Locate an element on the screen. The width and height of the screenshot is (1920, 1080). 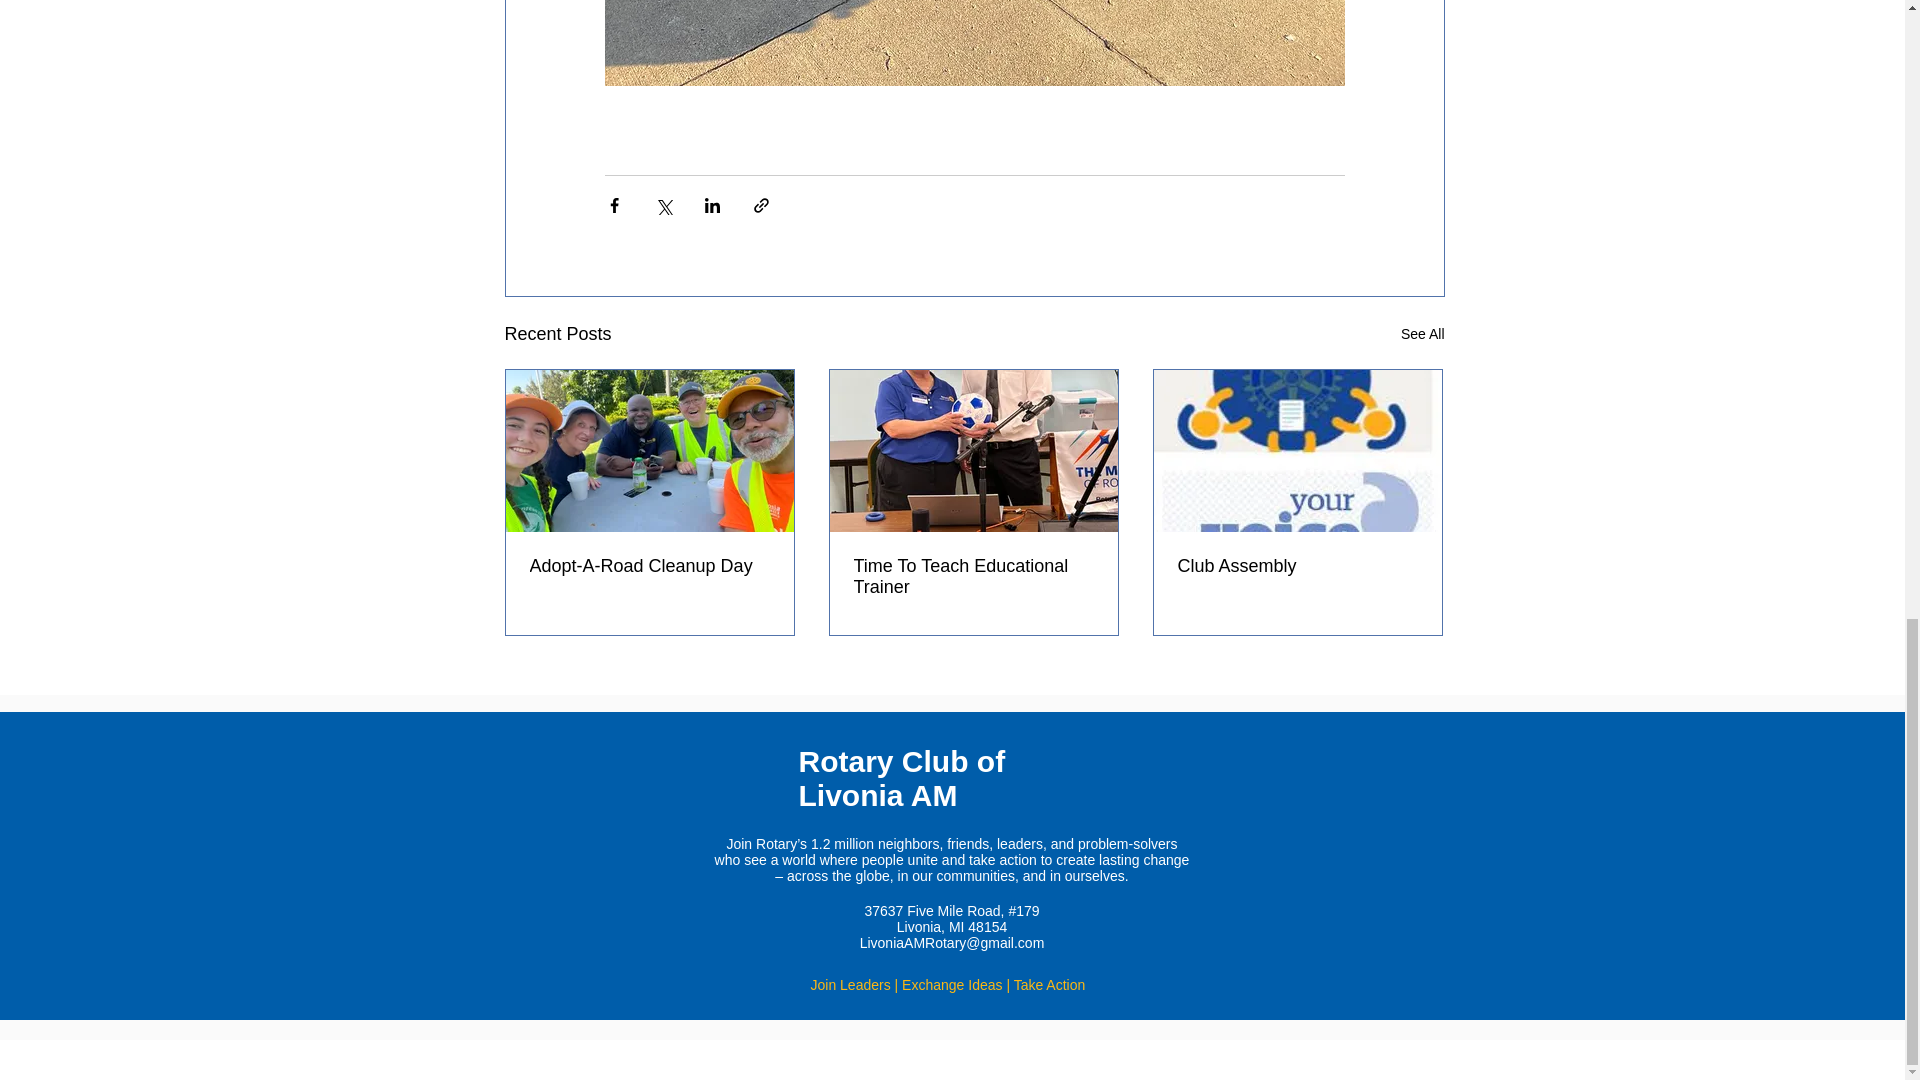
Club Assembly is located at coordinates (1298, 566).